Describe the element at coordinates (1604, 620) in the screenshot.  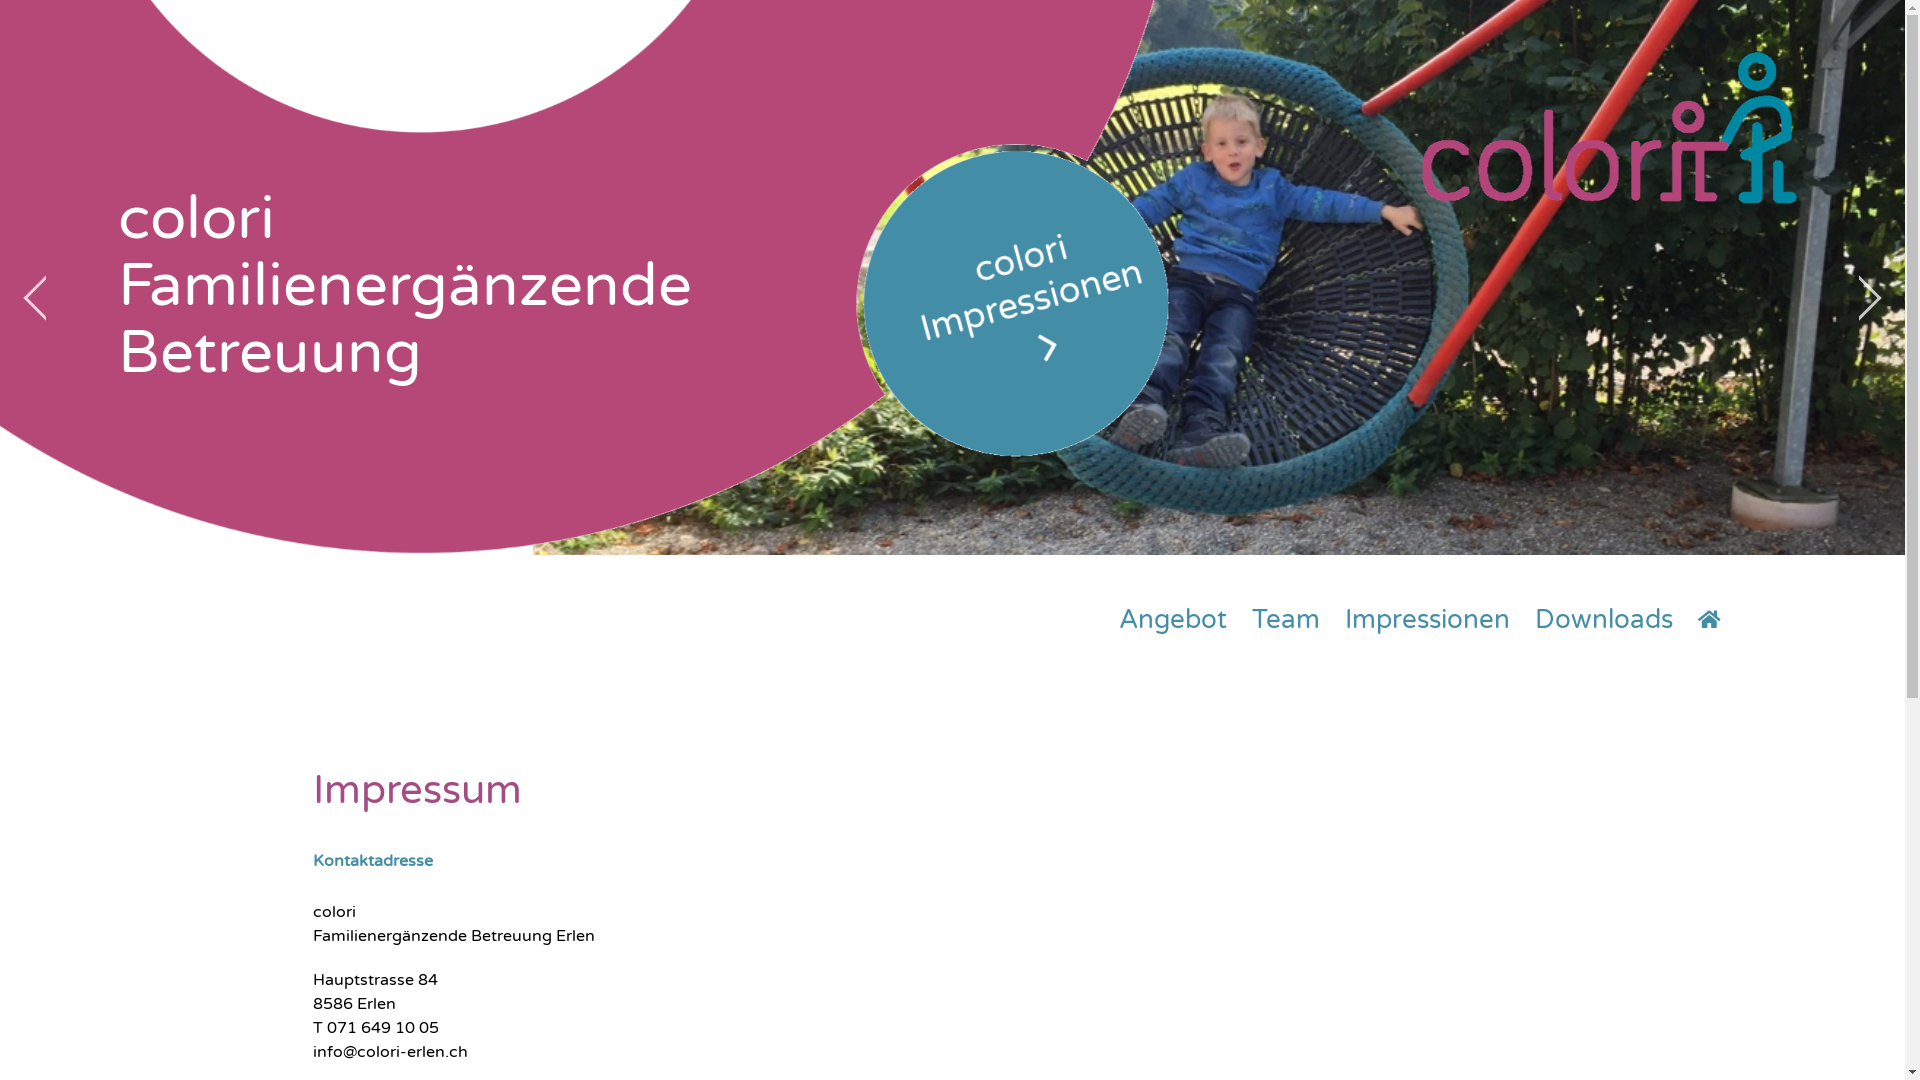
I see `Downloads` at that location.